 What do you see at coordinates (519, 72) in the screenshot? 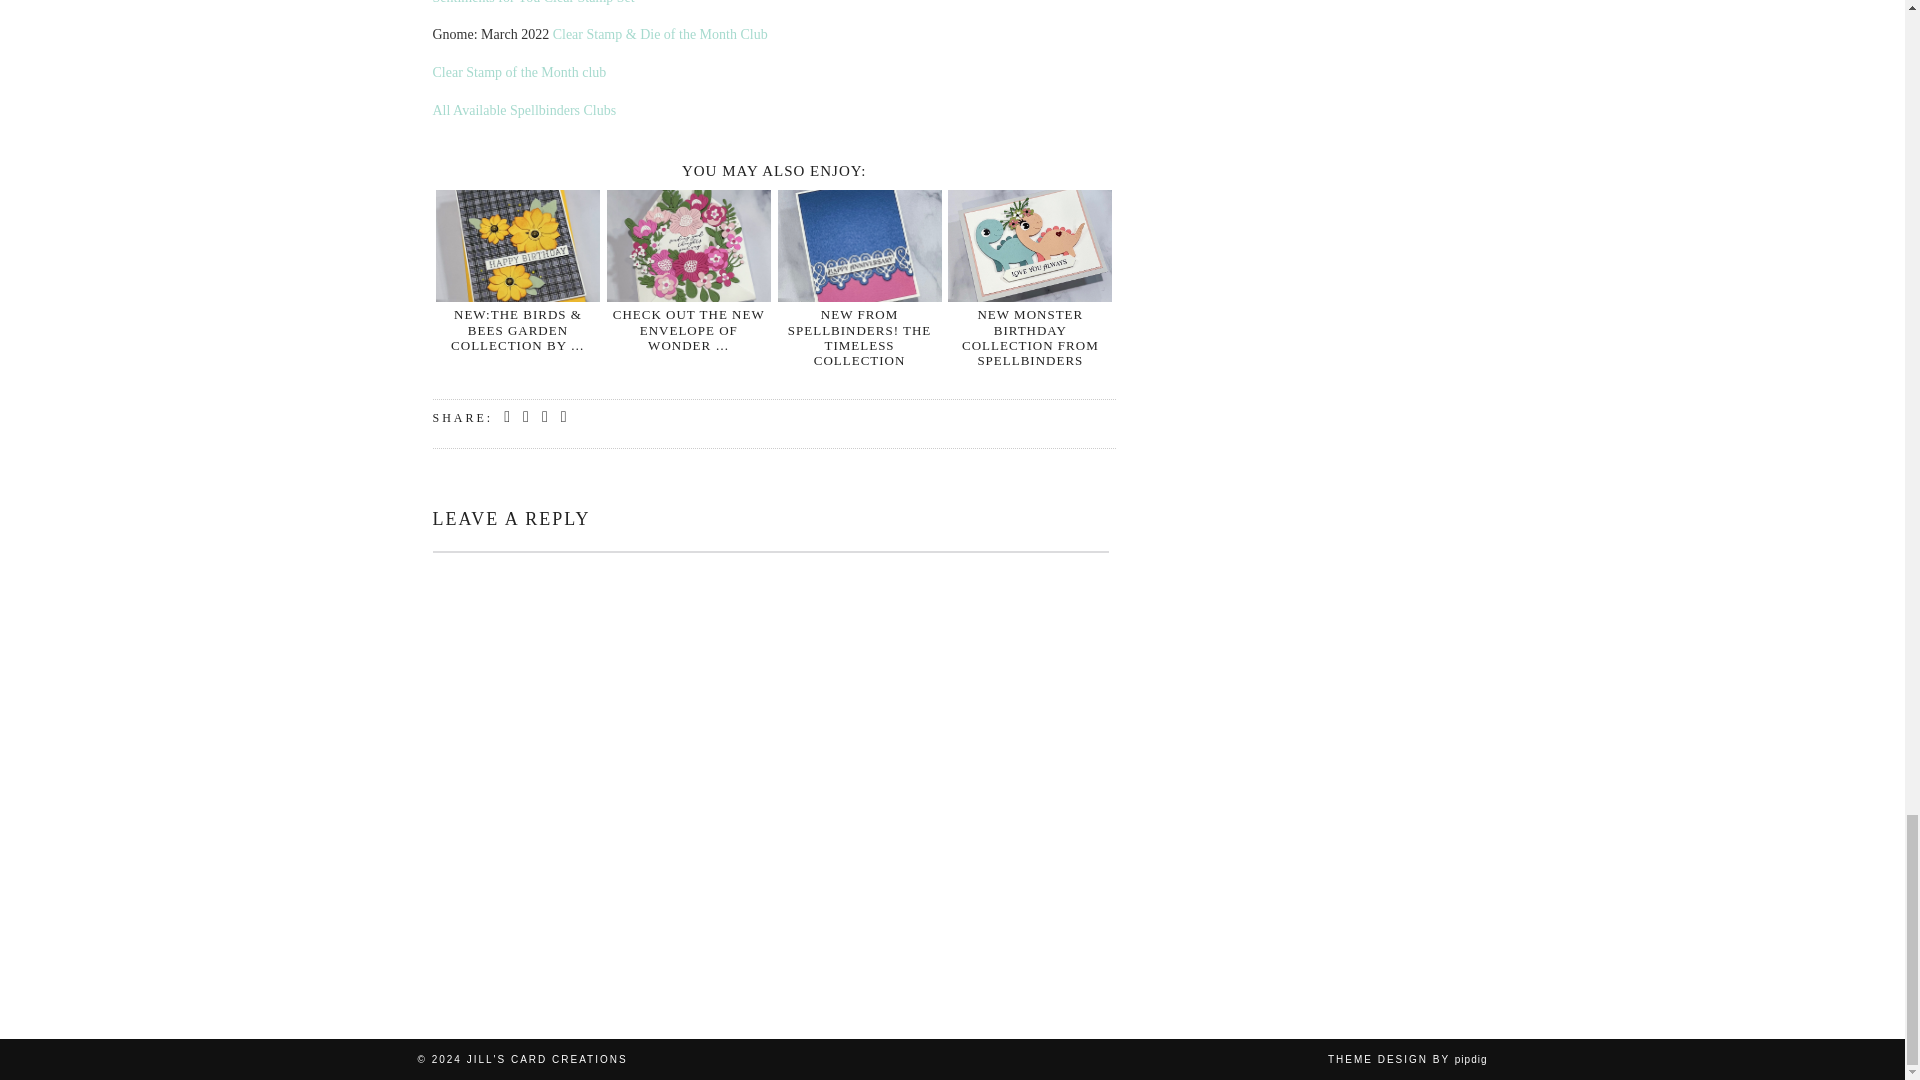
I see `Clear Stamp of the Month club` at bounding box center [519, 72].